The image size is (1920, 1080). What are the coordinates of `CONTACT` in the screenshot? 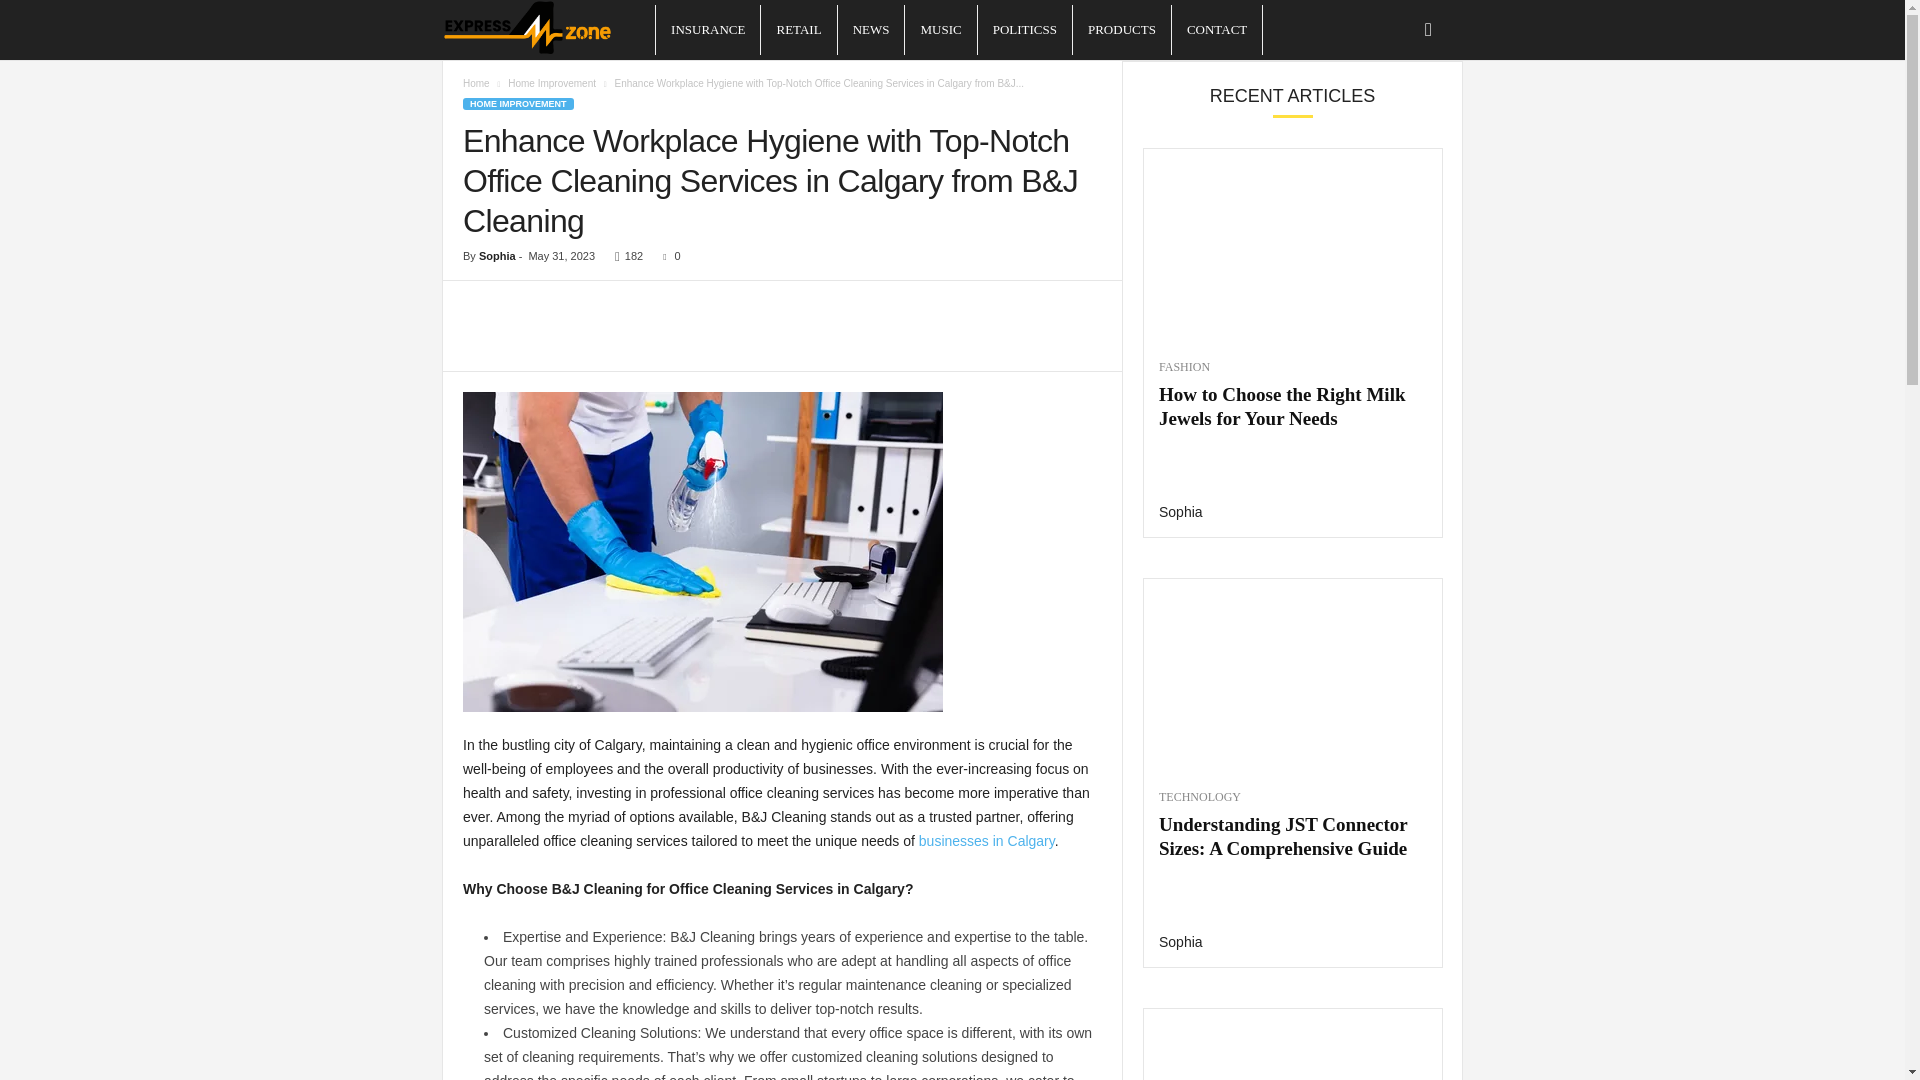 It's located at (1216, 30).